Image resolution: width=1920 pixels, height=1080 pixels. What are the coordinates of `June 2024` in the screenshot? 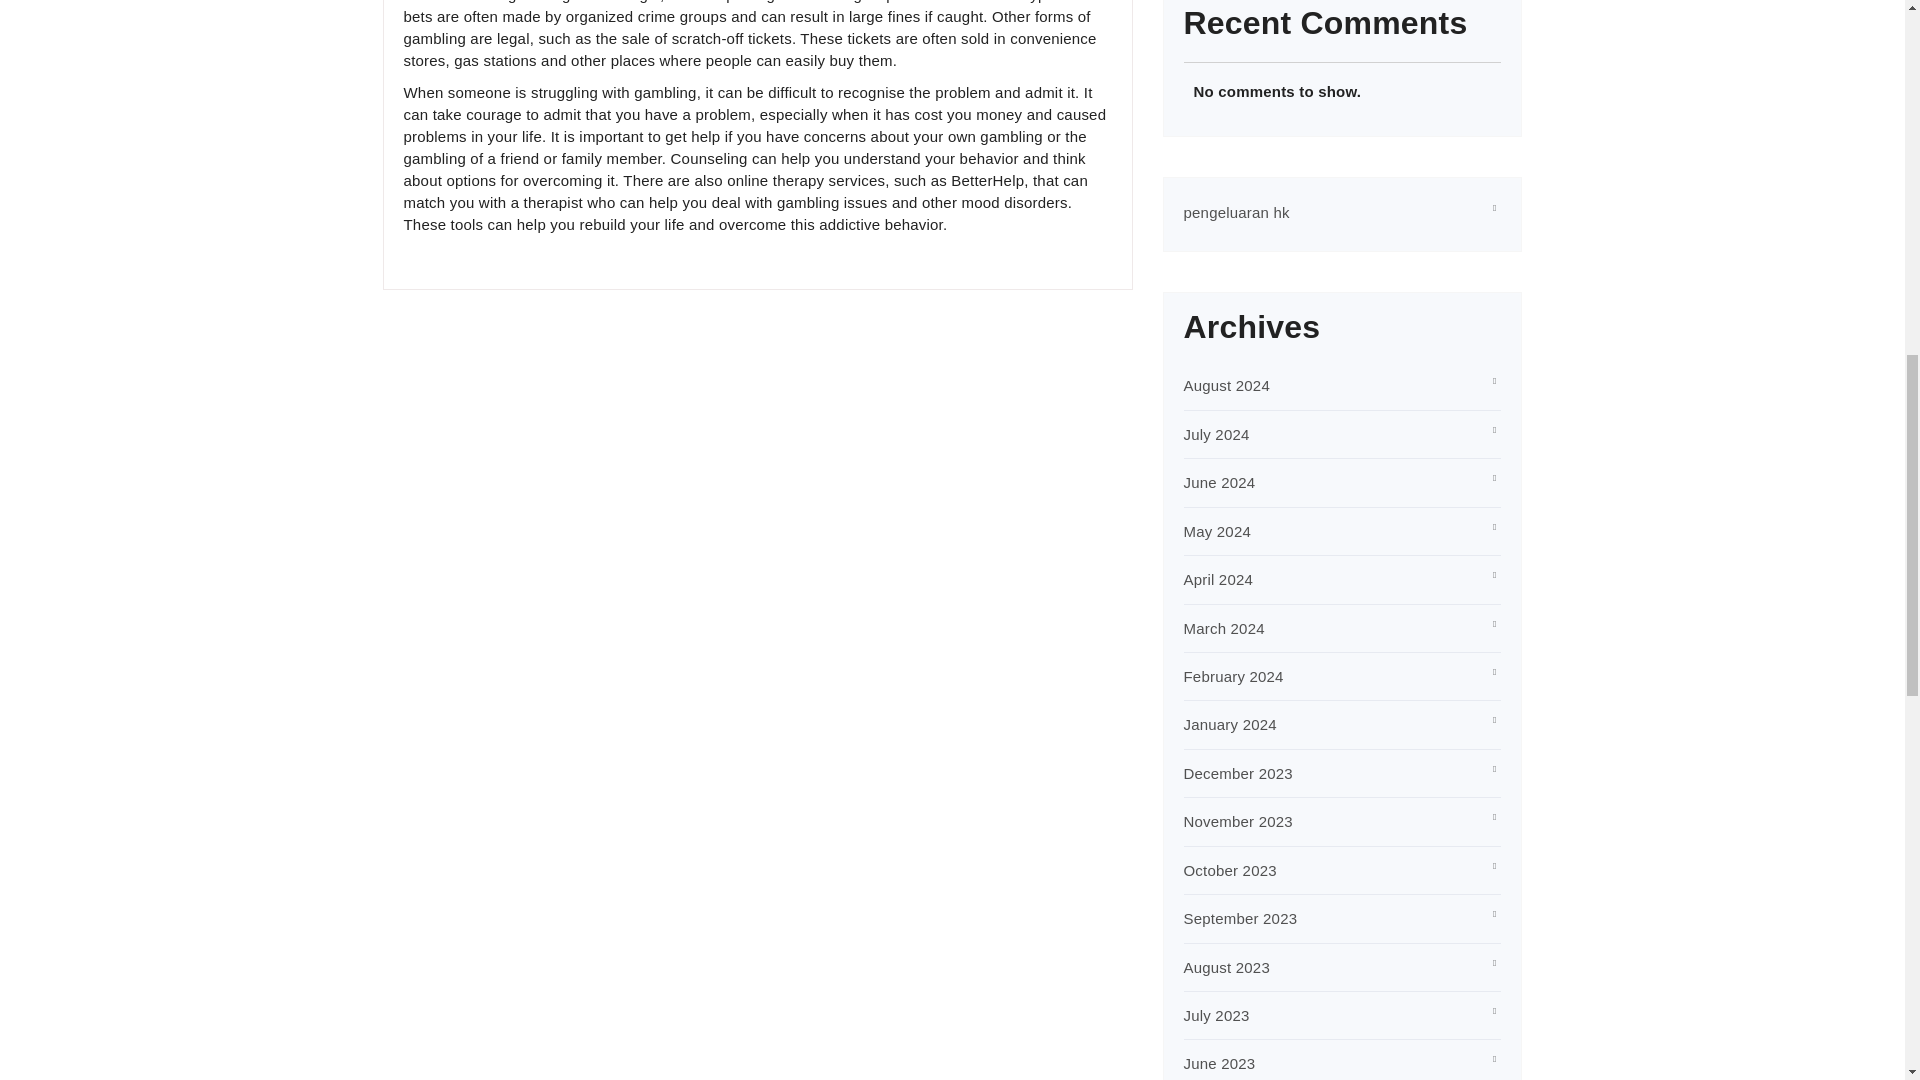 It's located at (1220, 482).